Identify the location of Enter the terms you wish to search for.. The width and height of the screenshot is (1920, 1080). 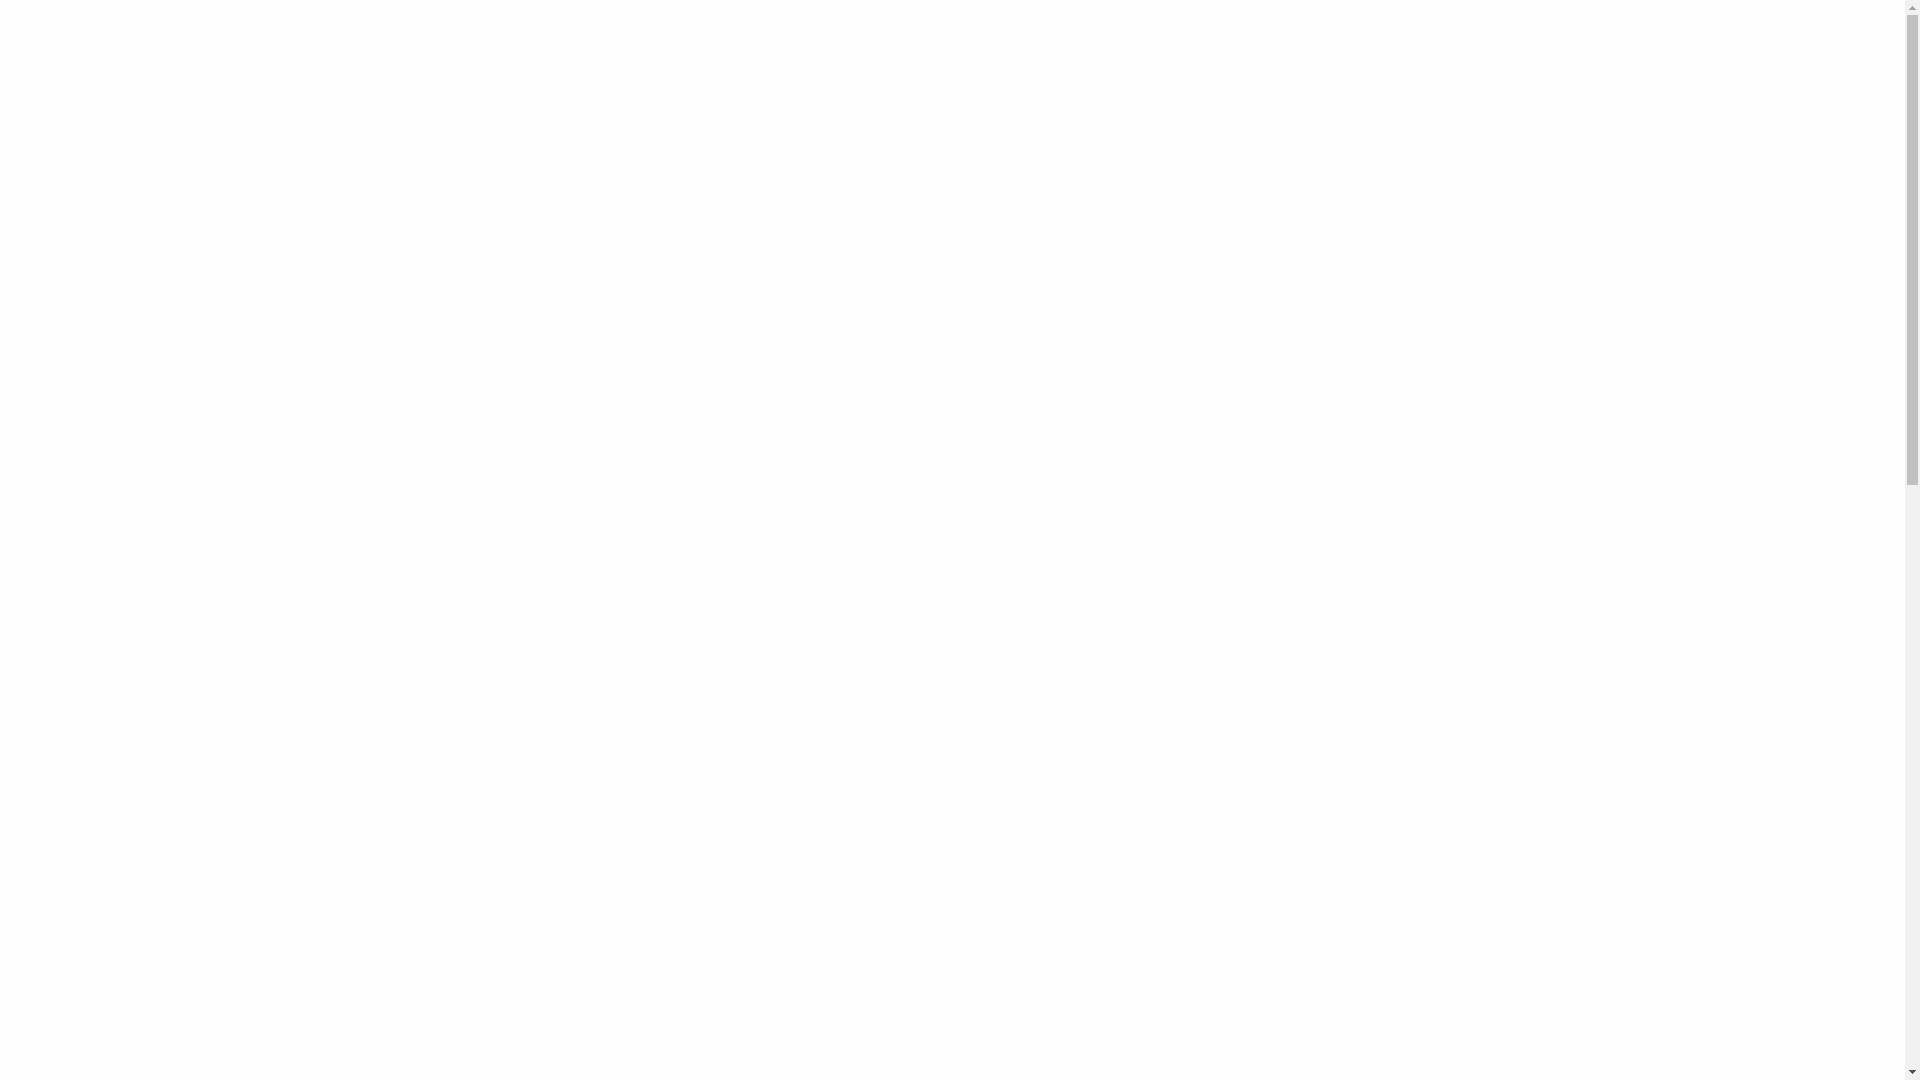
(1366, 457).